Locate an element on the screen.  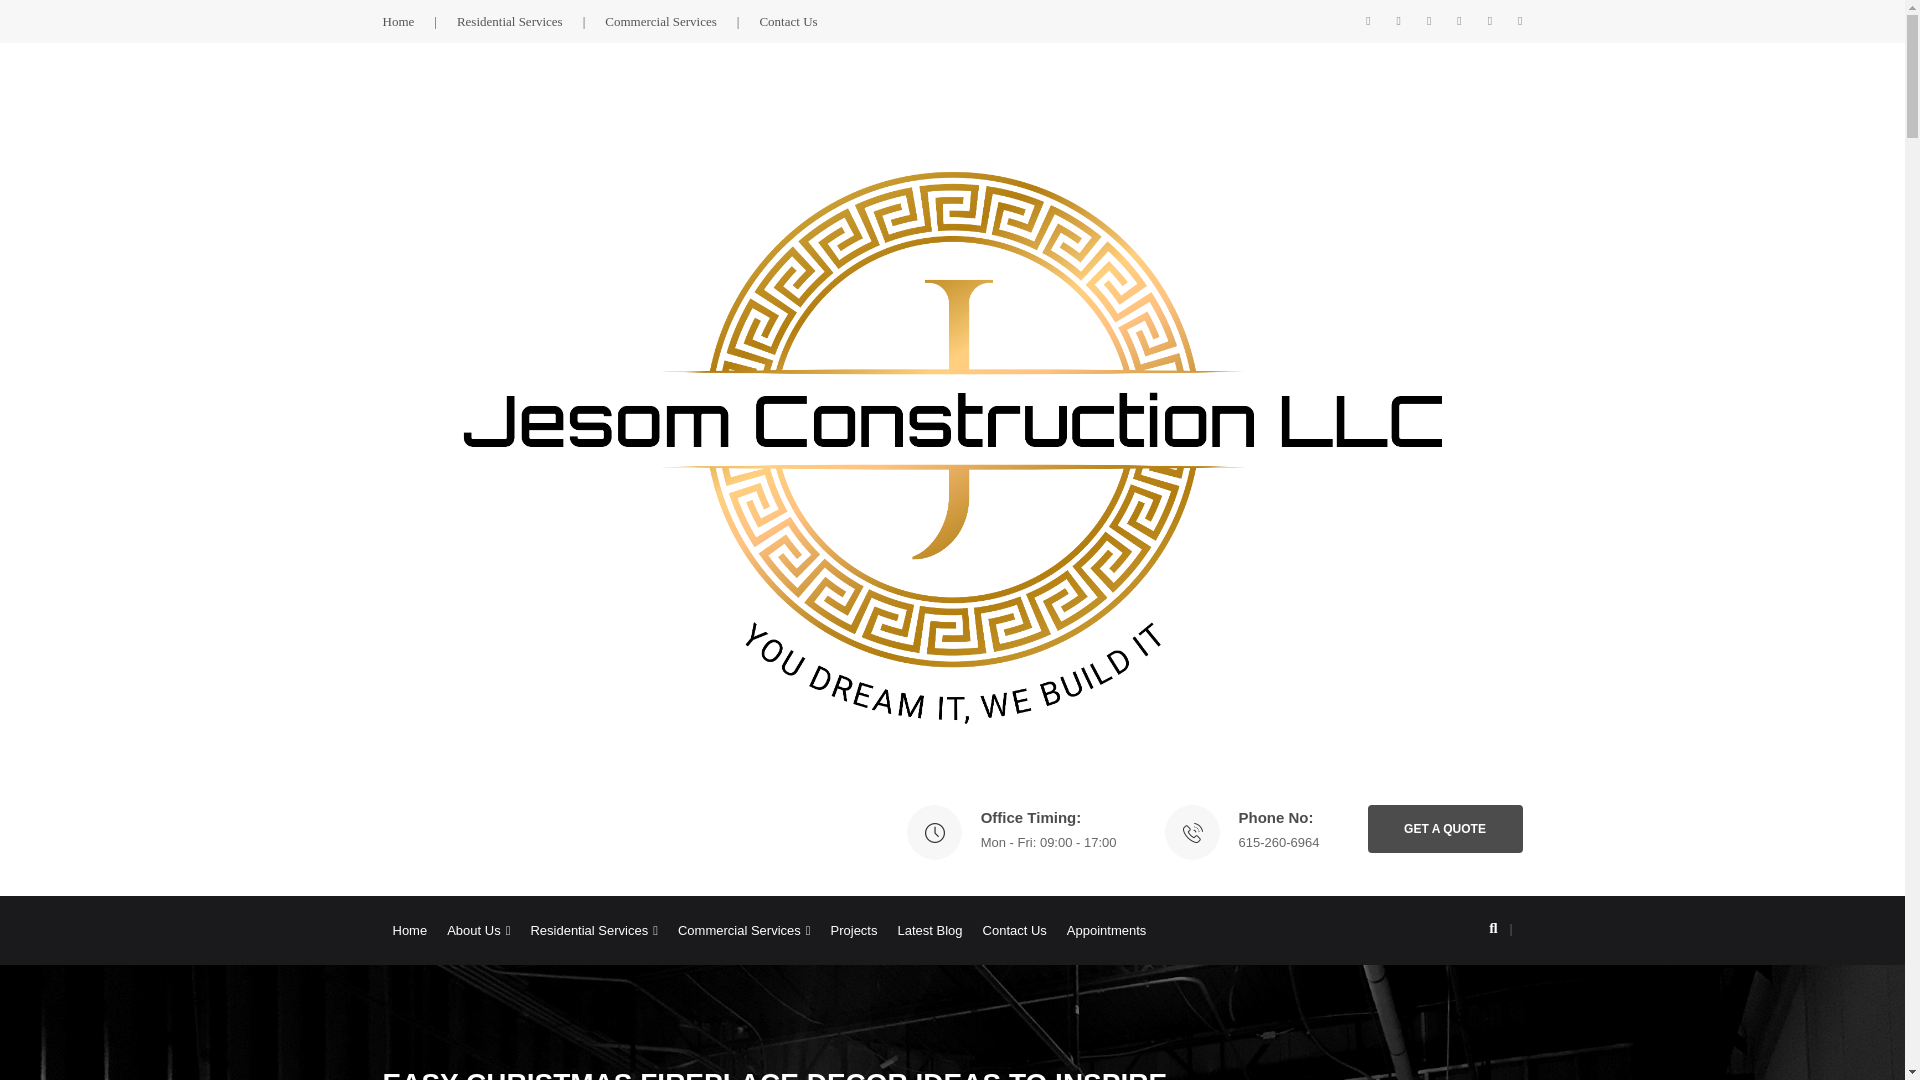
Latest Blog is located at coordinates (928, 930).